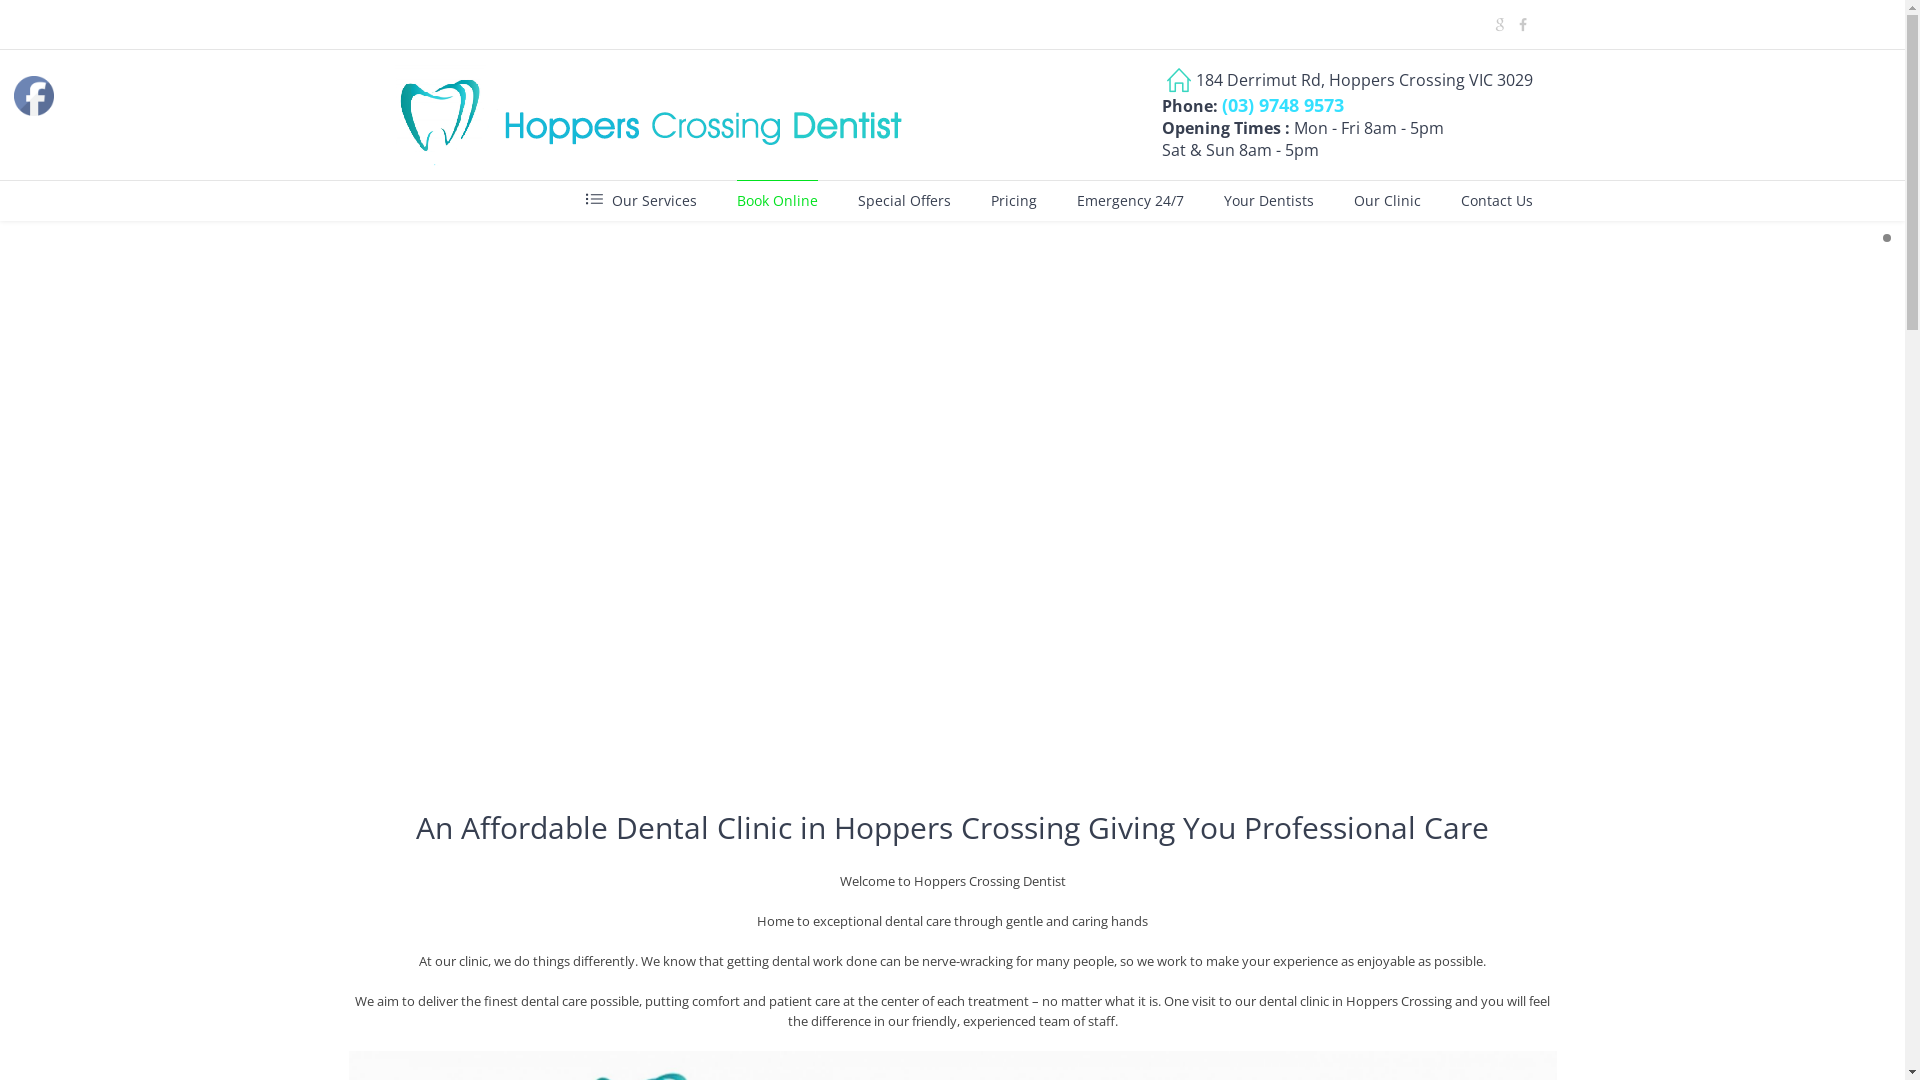  I want to click on Emergency 24/7, so click(1130, 201).